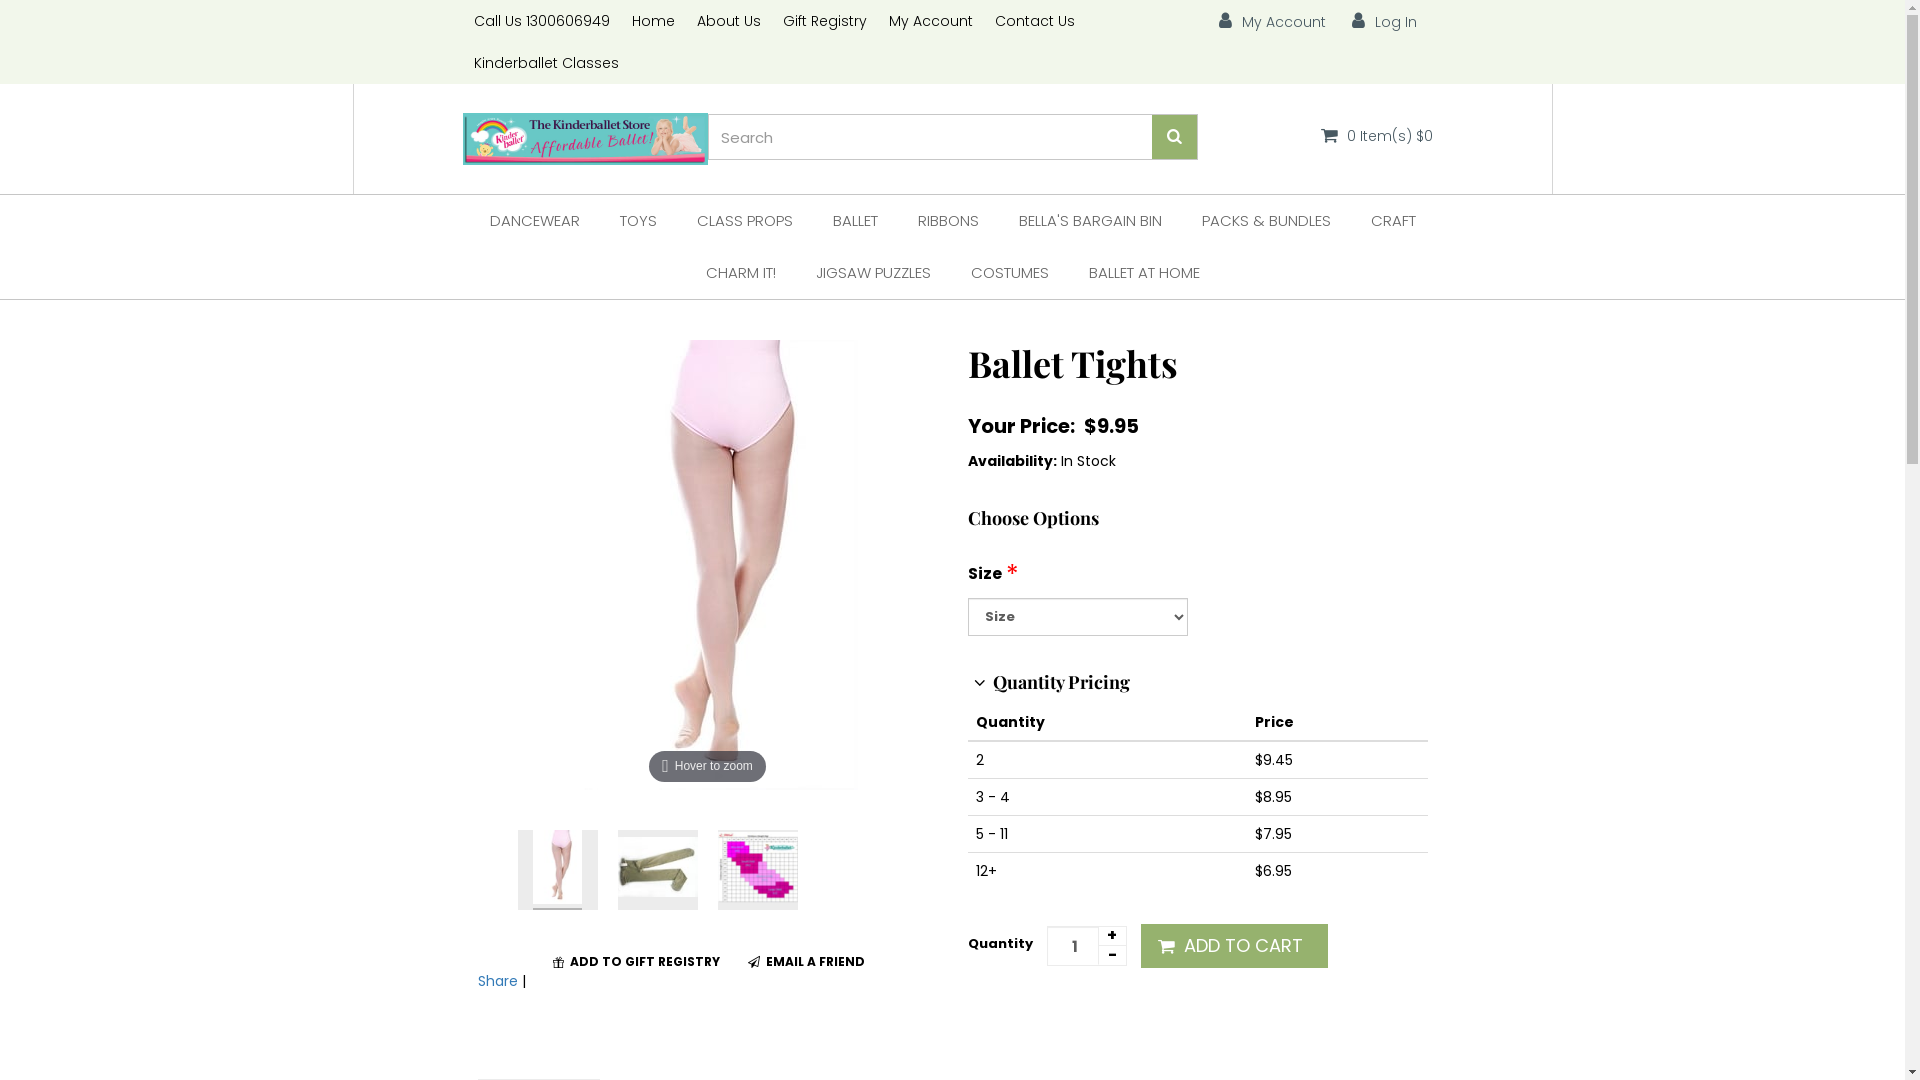  Describe the element at coordinates (498, 981) in the screenshot. I see `Share` at that location.